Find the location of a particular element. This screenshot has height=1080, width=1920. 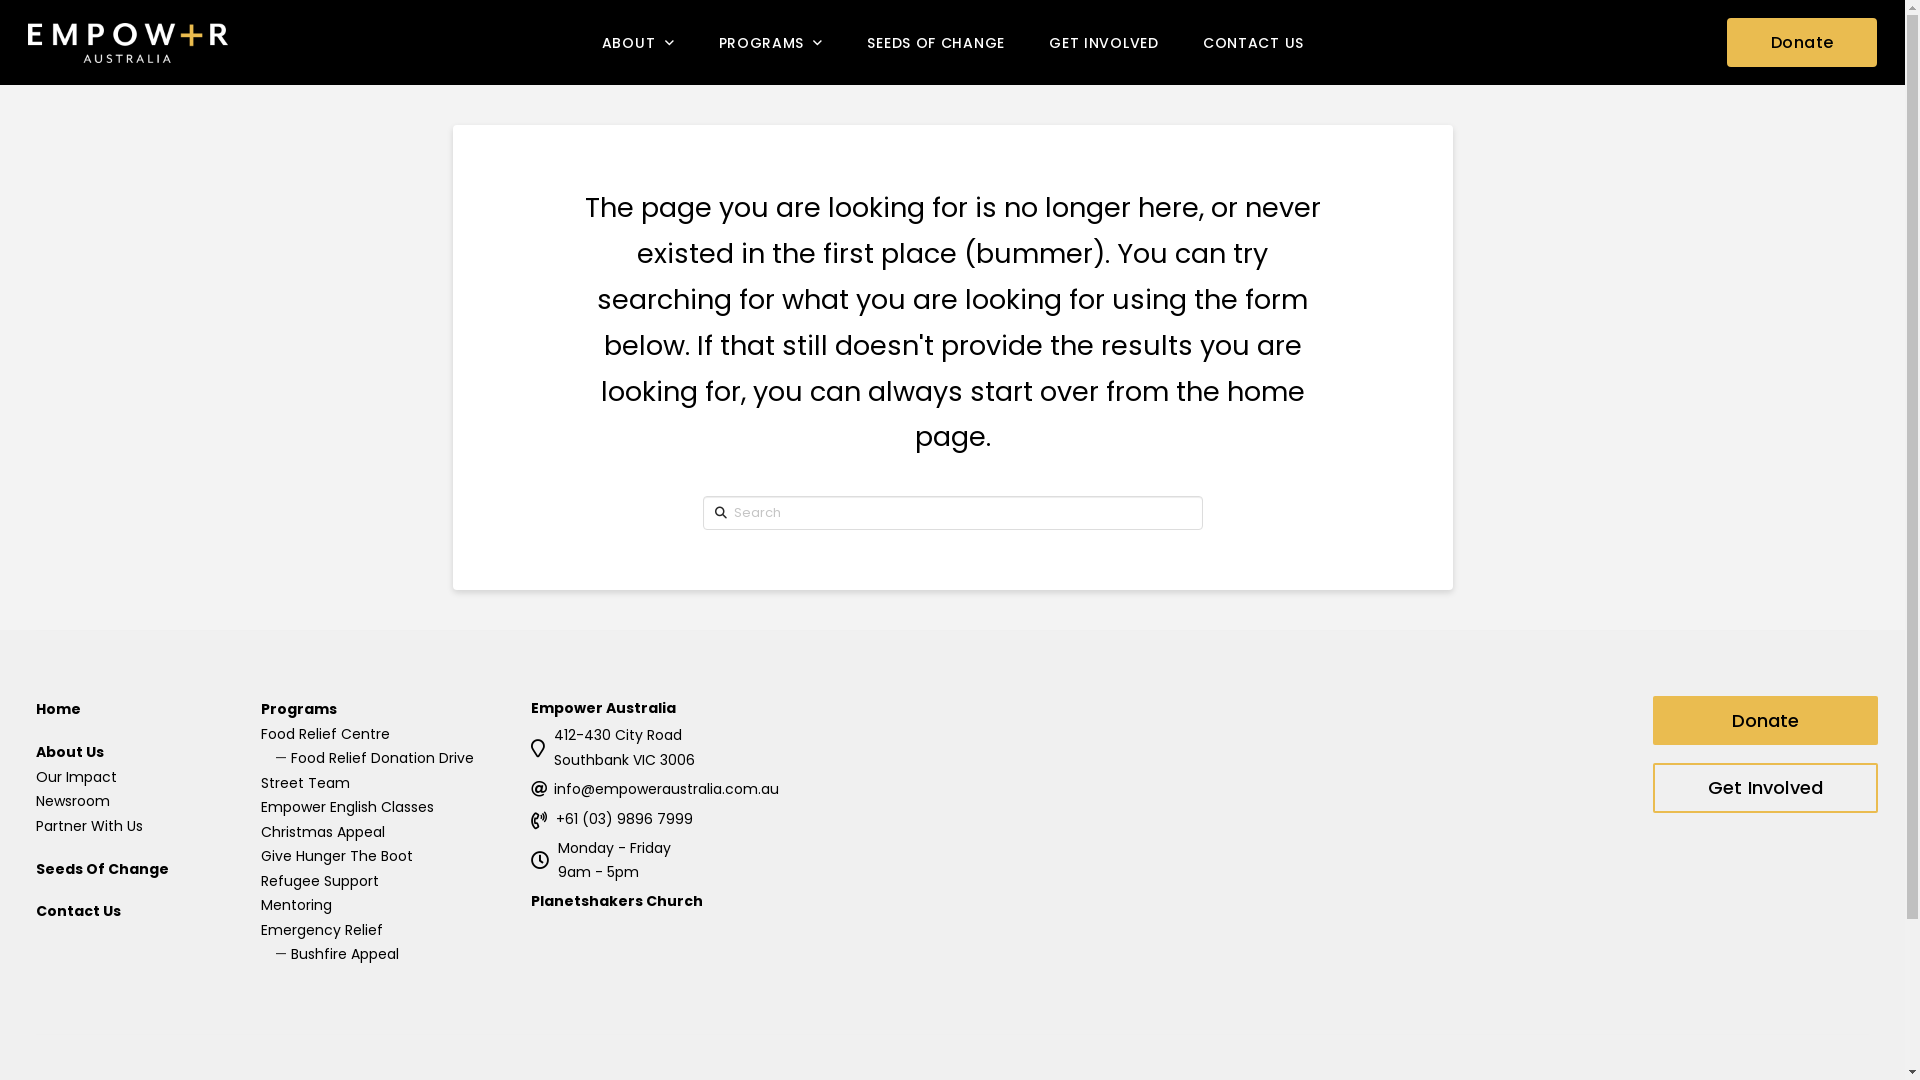

GET INVOLVED is located at coordinates (1104, 42).